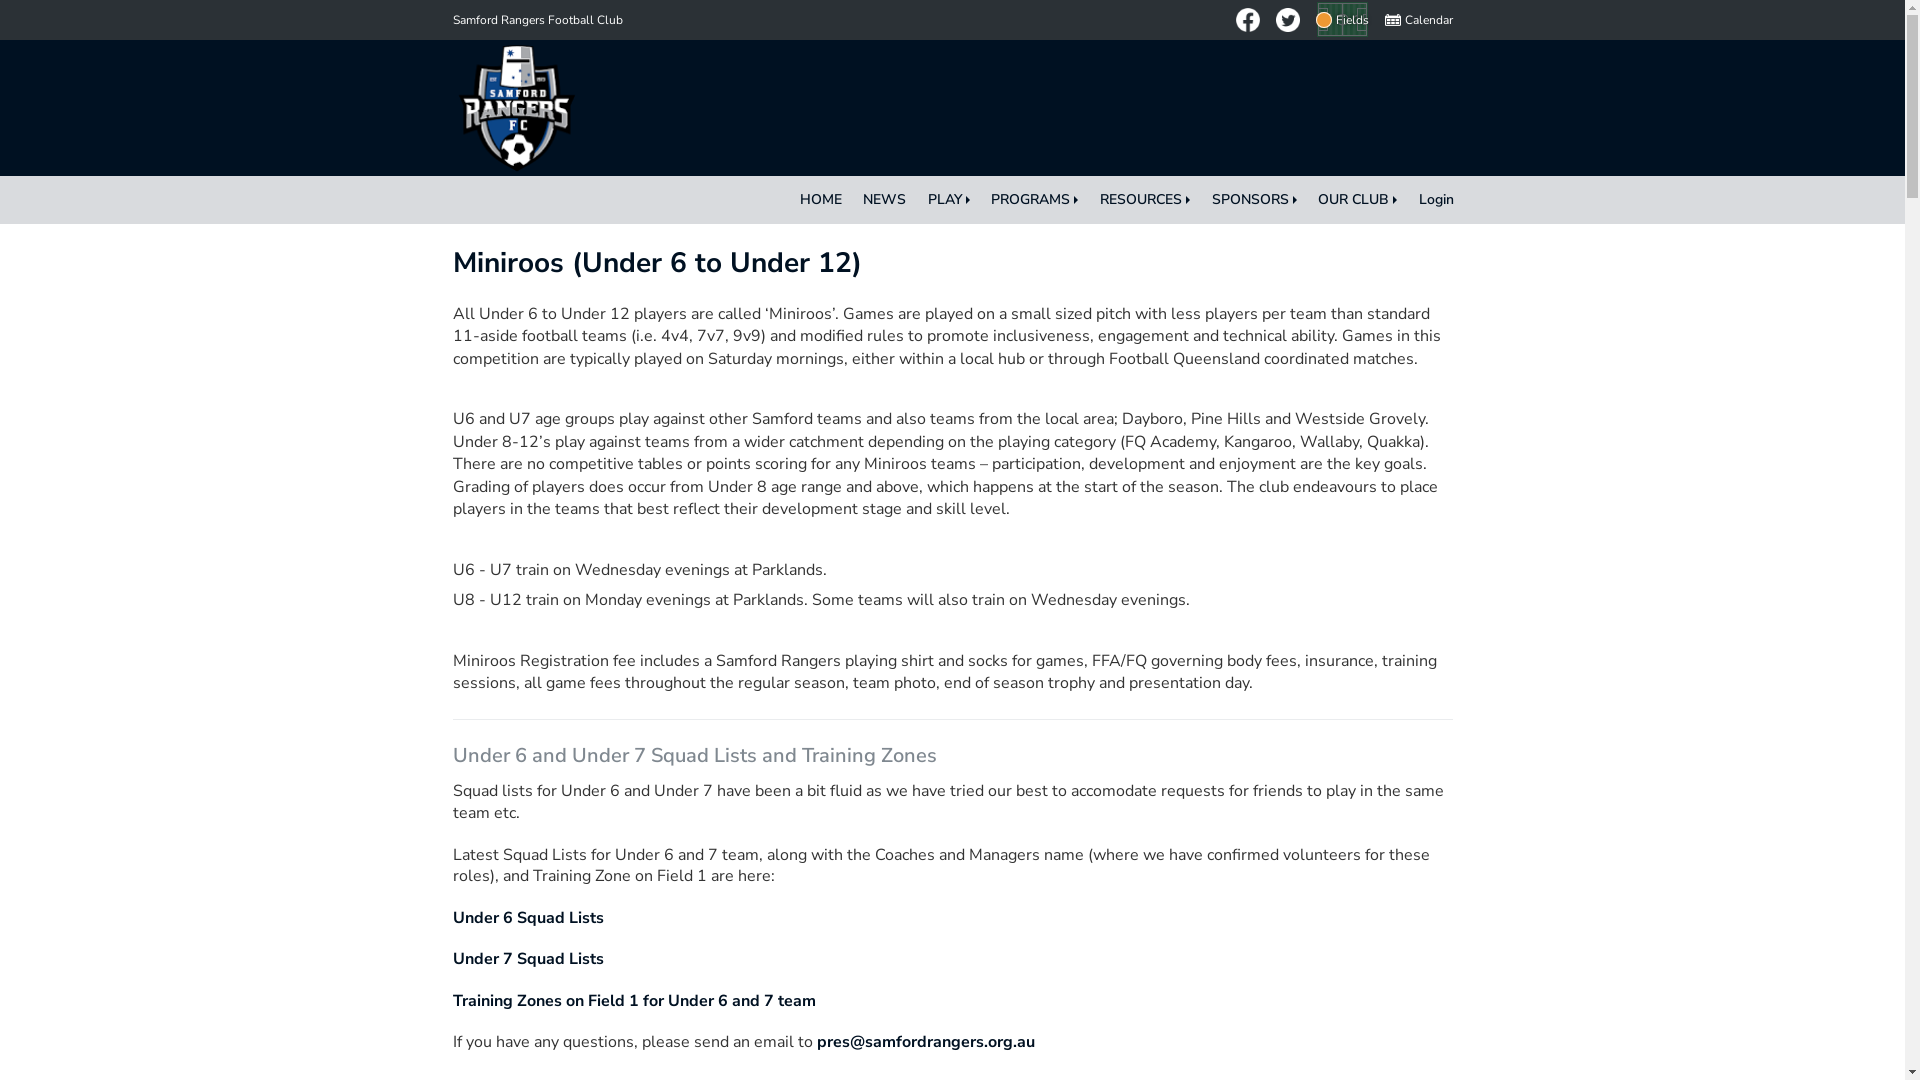 The image size is (1920, 1080). Describe the element at coordinates (821, 200) in the screenshot. I see `HOME` at that location.